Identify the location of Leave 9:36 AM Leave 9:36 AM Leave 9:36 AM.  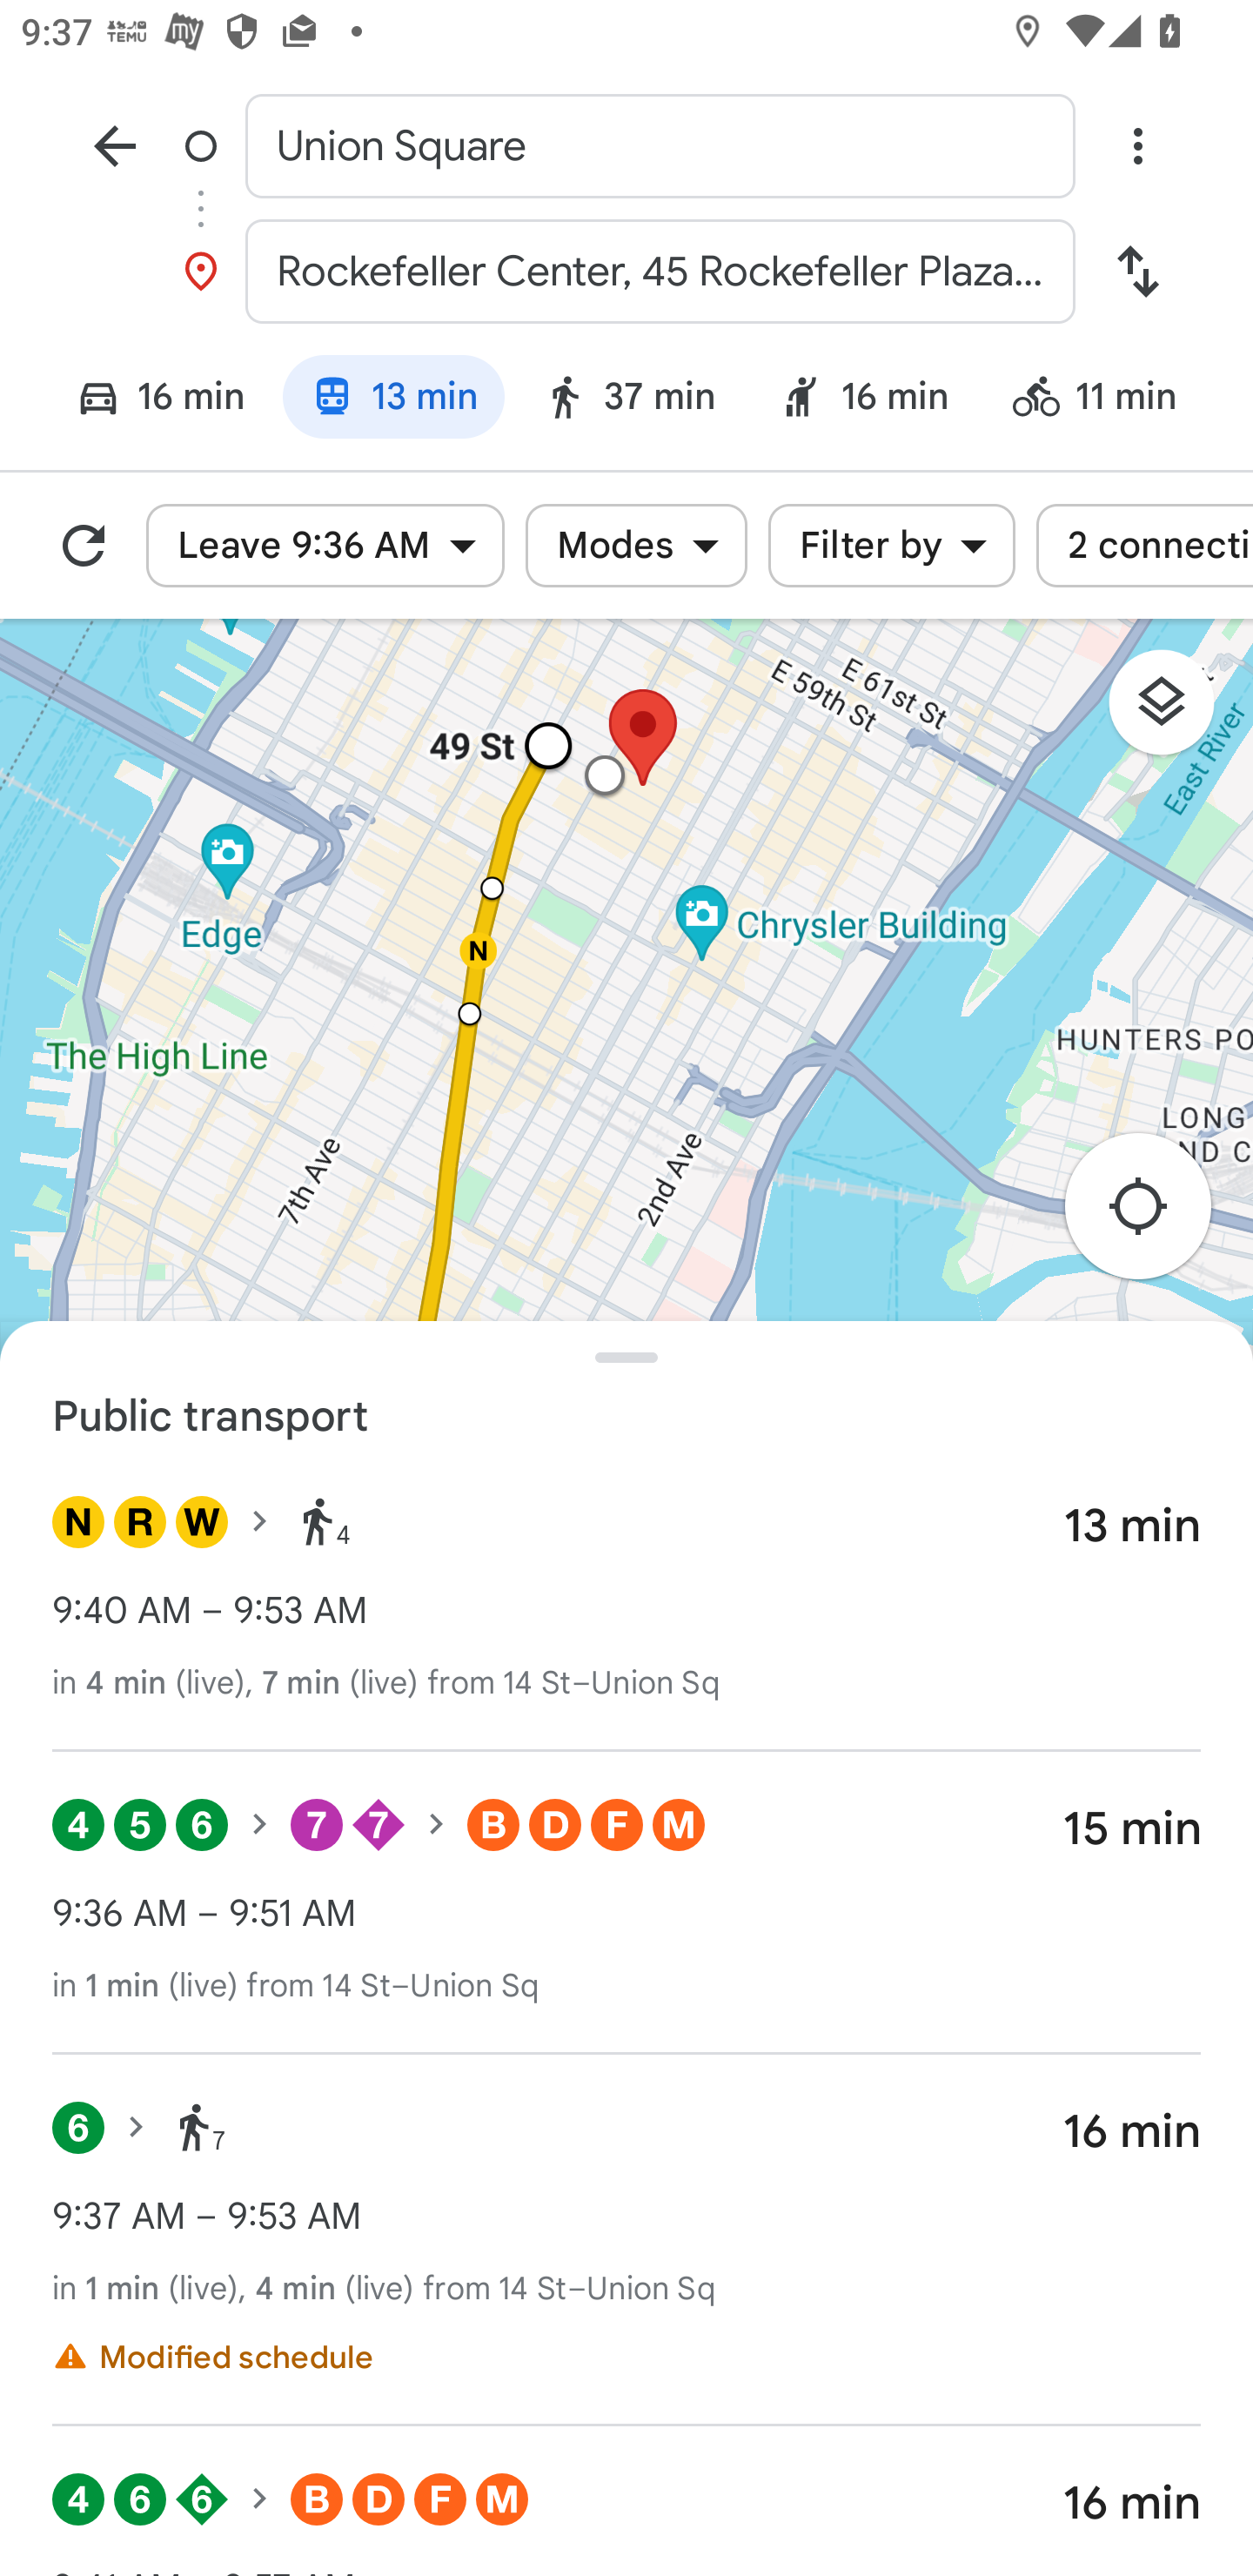
(325, 546).